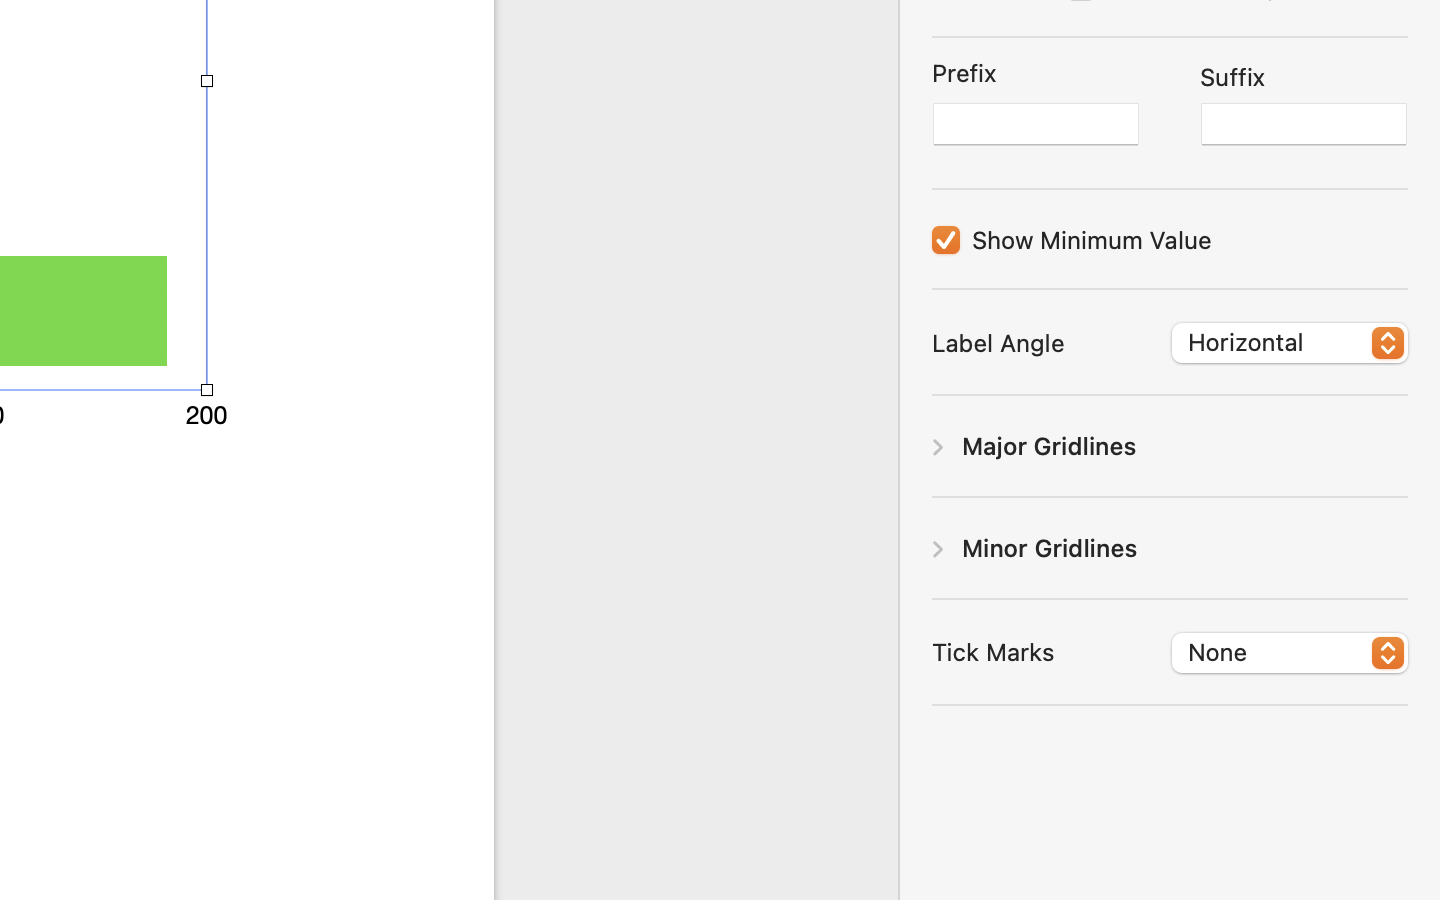  I want to click on Label Angle, so click(998, 343).